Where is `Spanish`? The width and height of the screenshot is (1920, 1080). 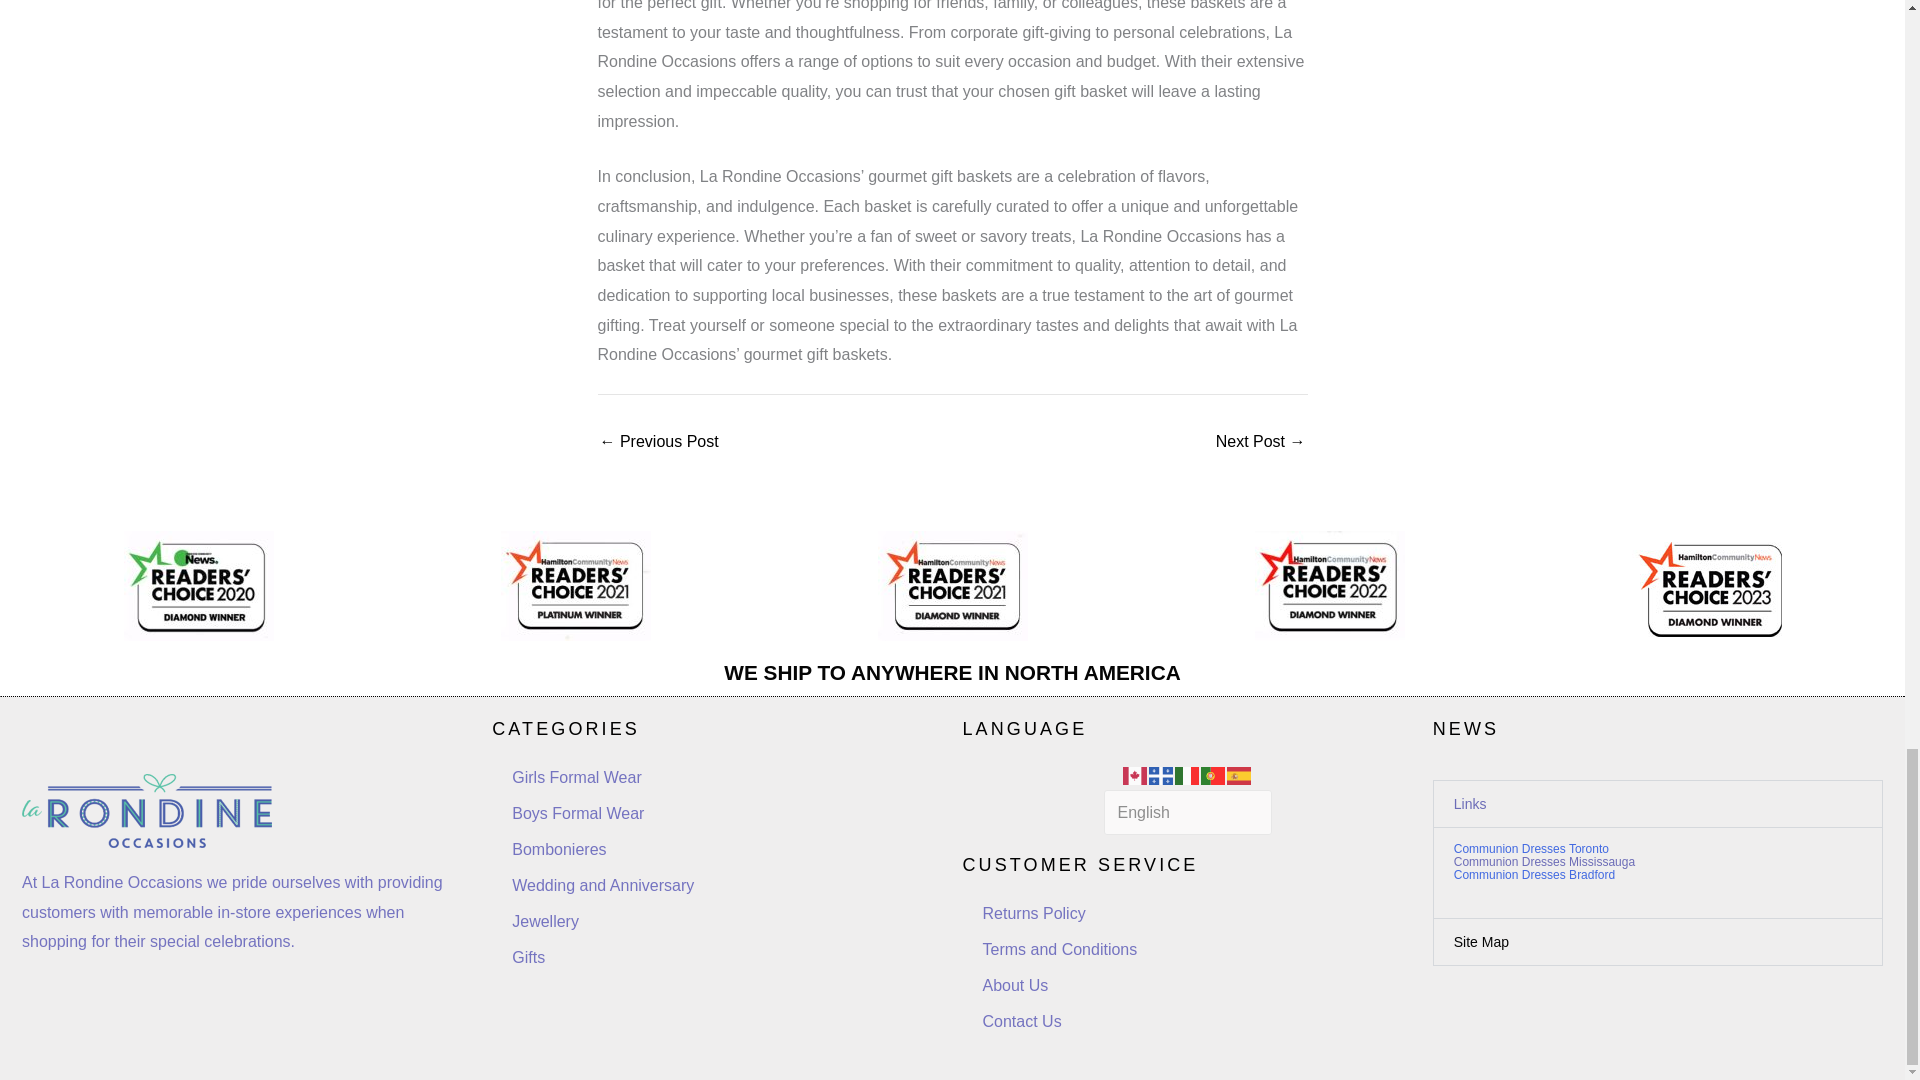 Spanish is located at coordinates (1240, 774).